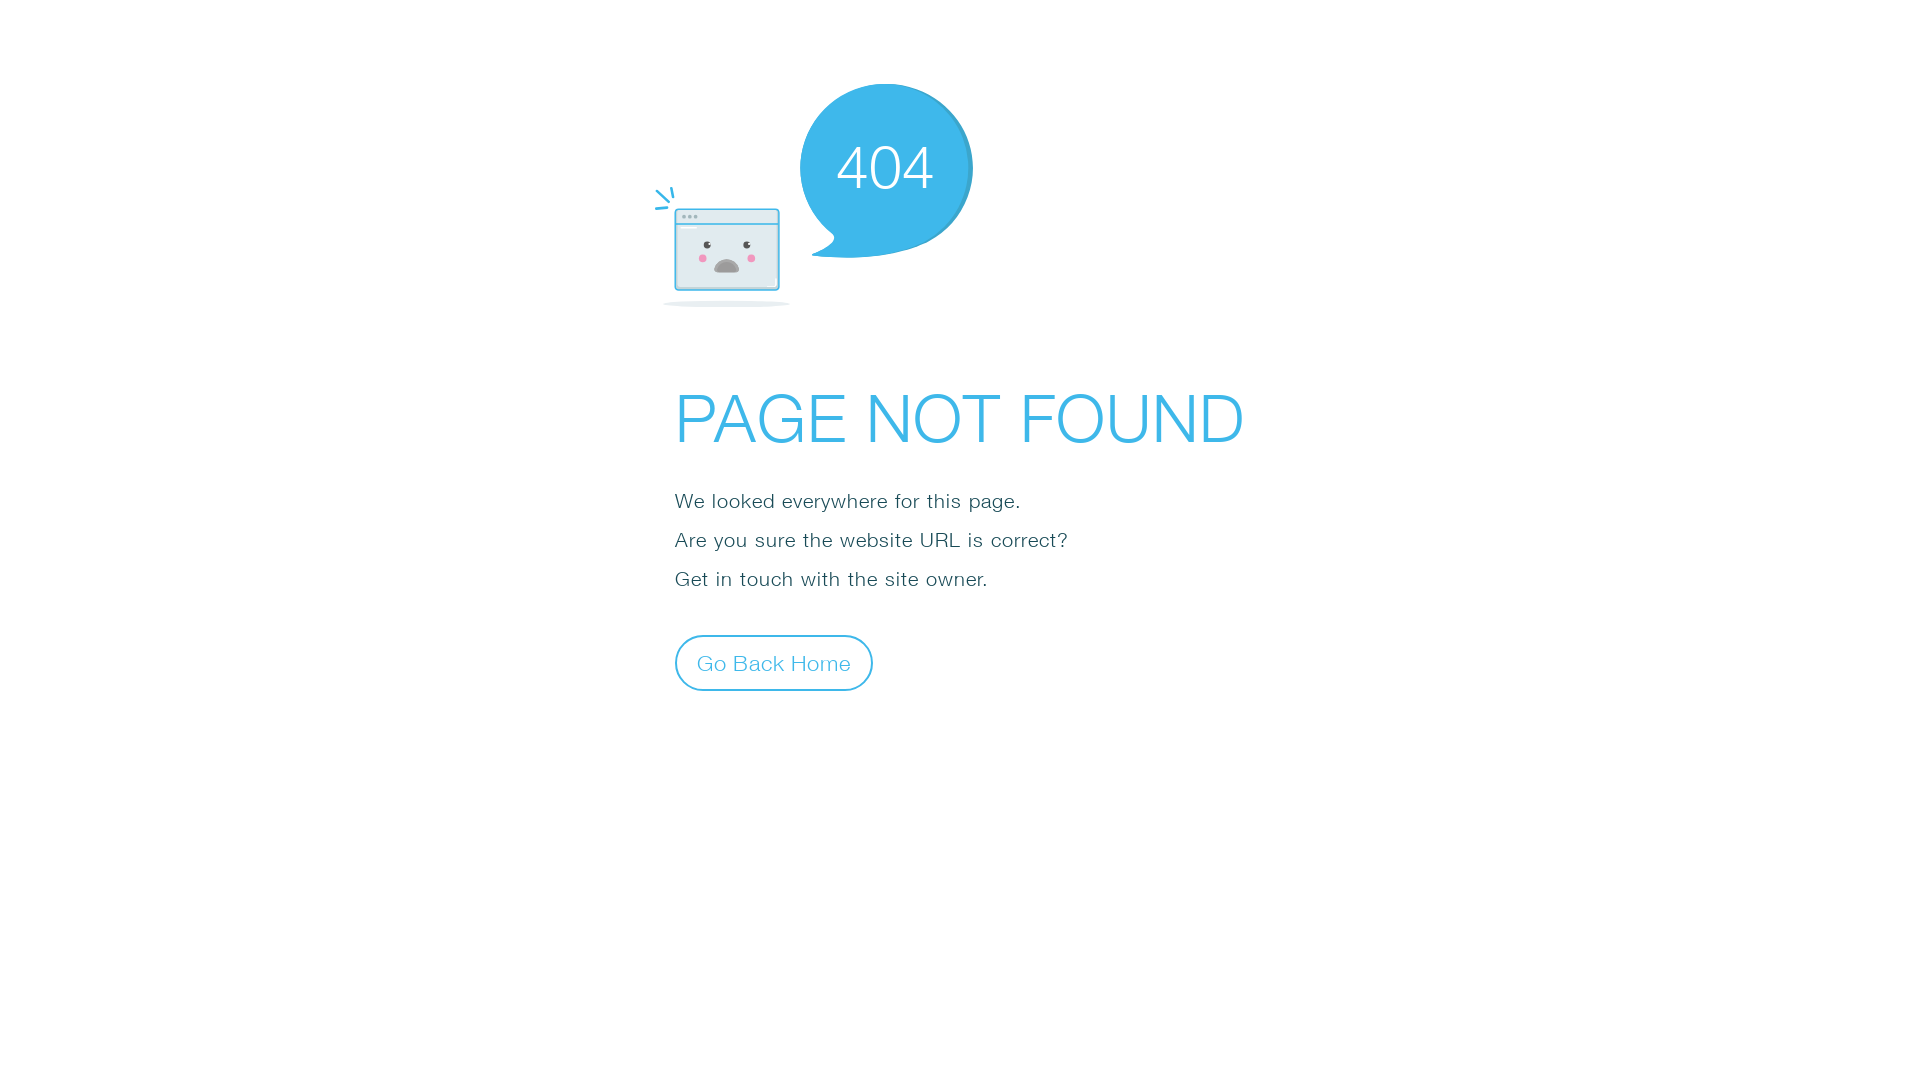 The height and width of the screenshot is (1080, 1920). Describe the element at coordinates (774, 662) in the screenshot. I see `Go Back Home` at that location.